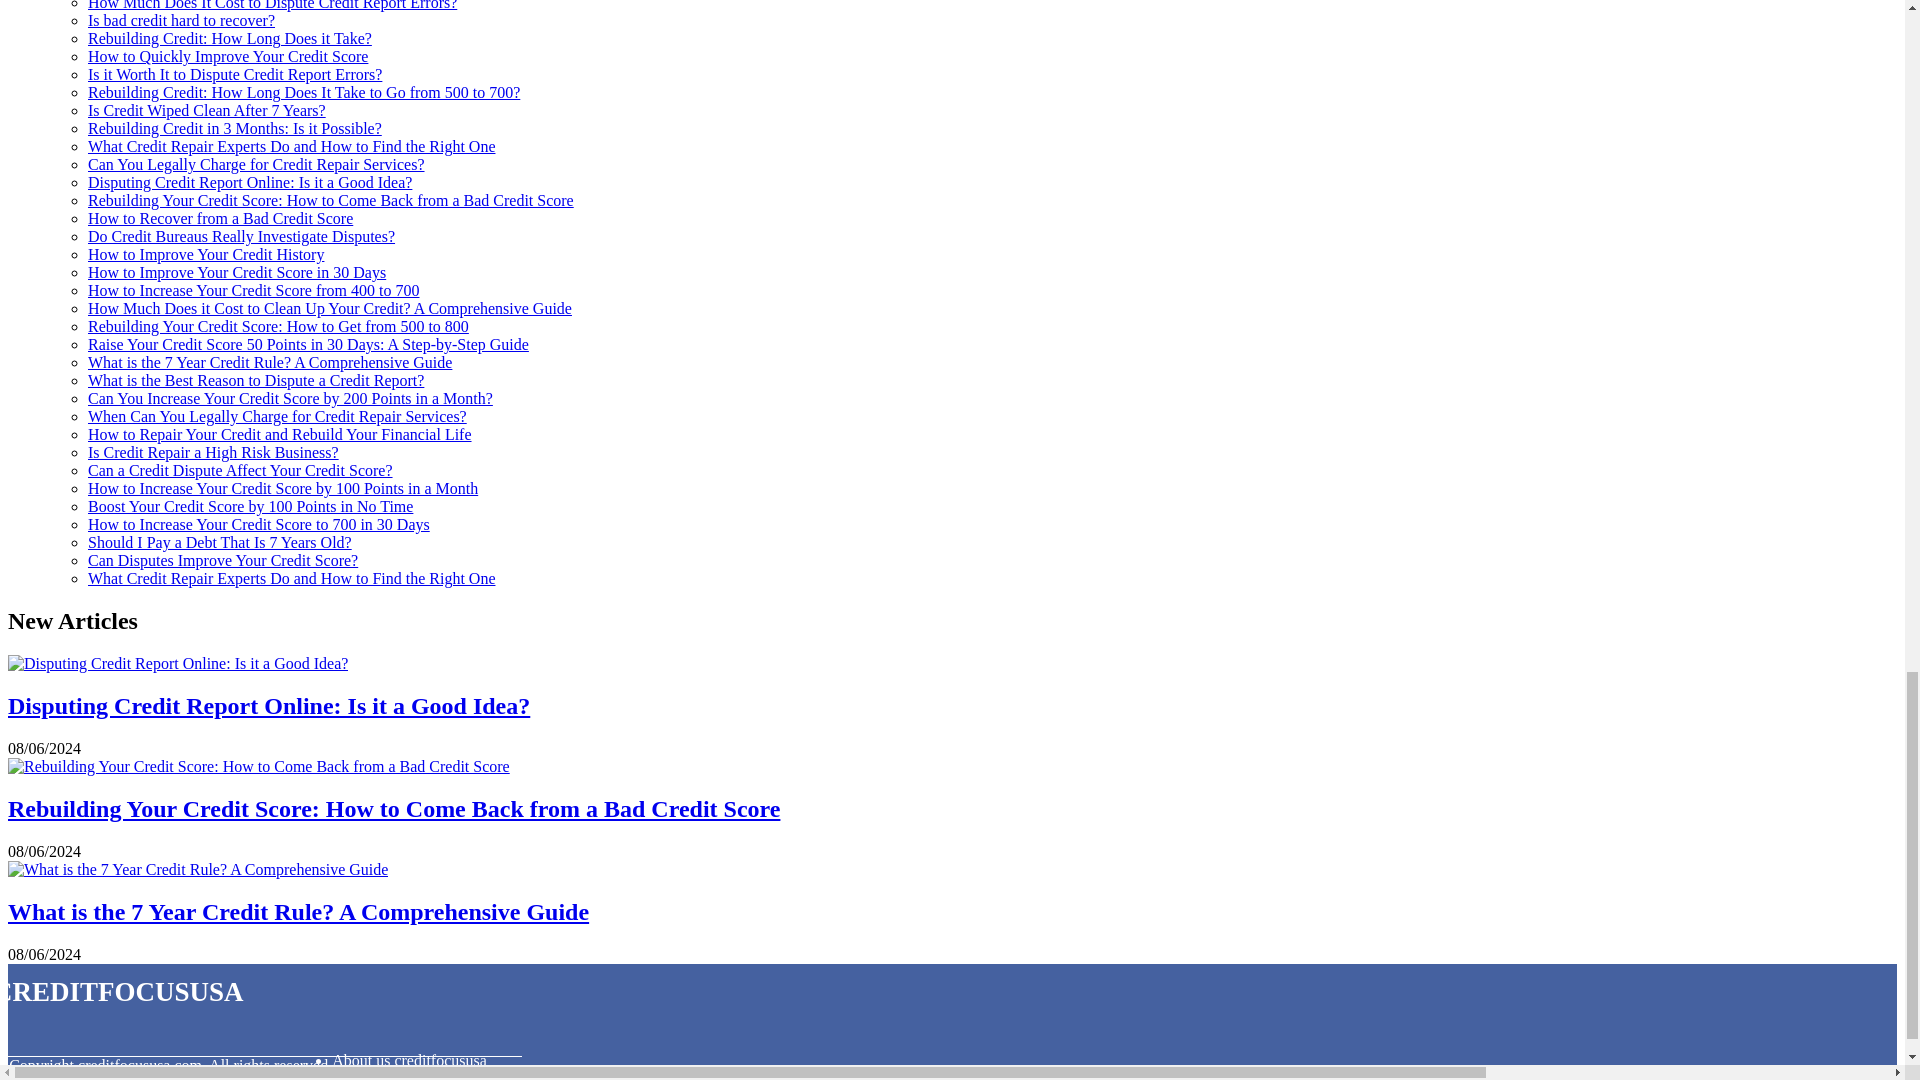 This screenshot has height=1080, width=1920. What do you see at coordinates (272, 5) in the screenshot?
I see `How Much Does It Cost to Dispute Credit Report Errors?` at bounding box center [272, 5].